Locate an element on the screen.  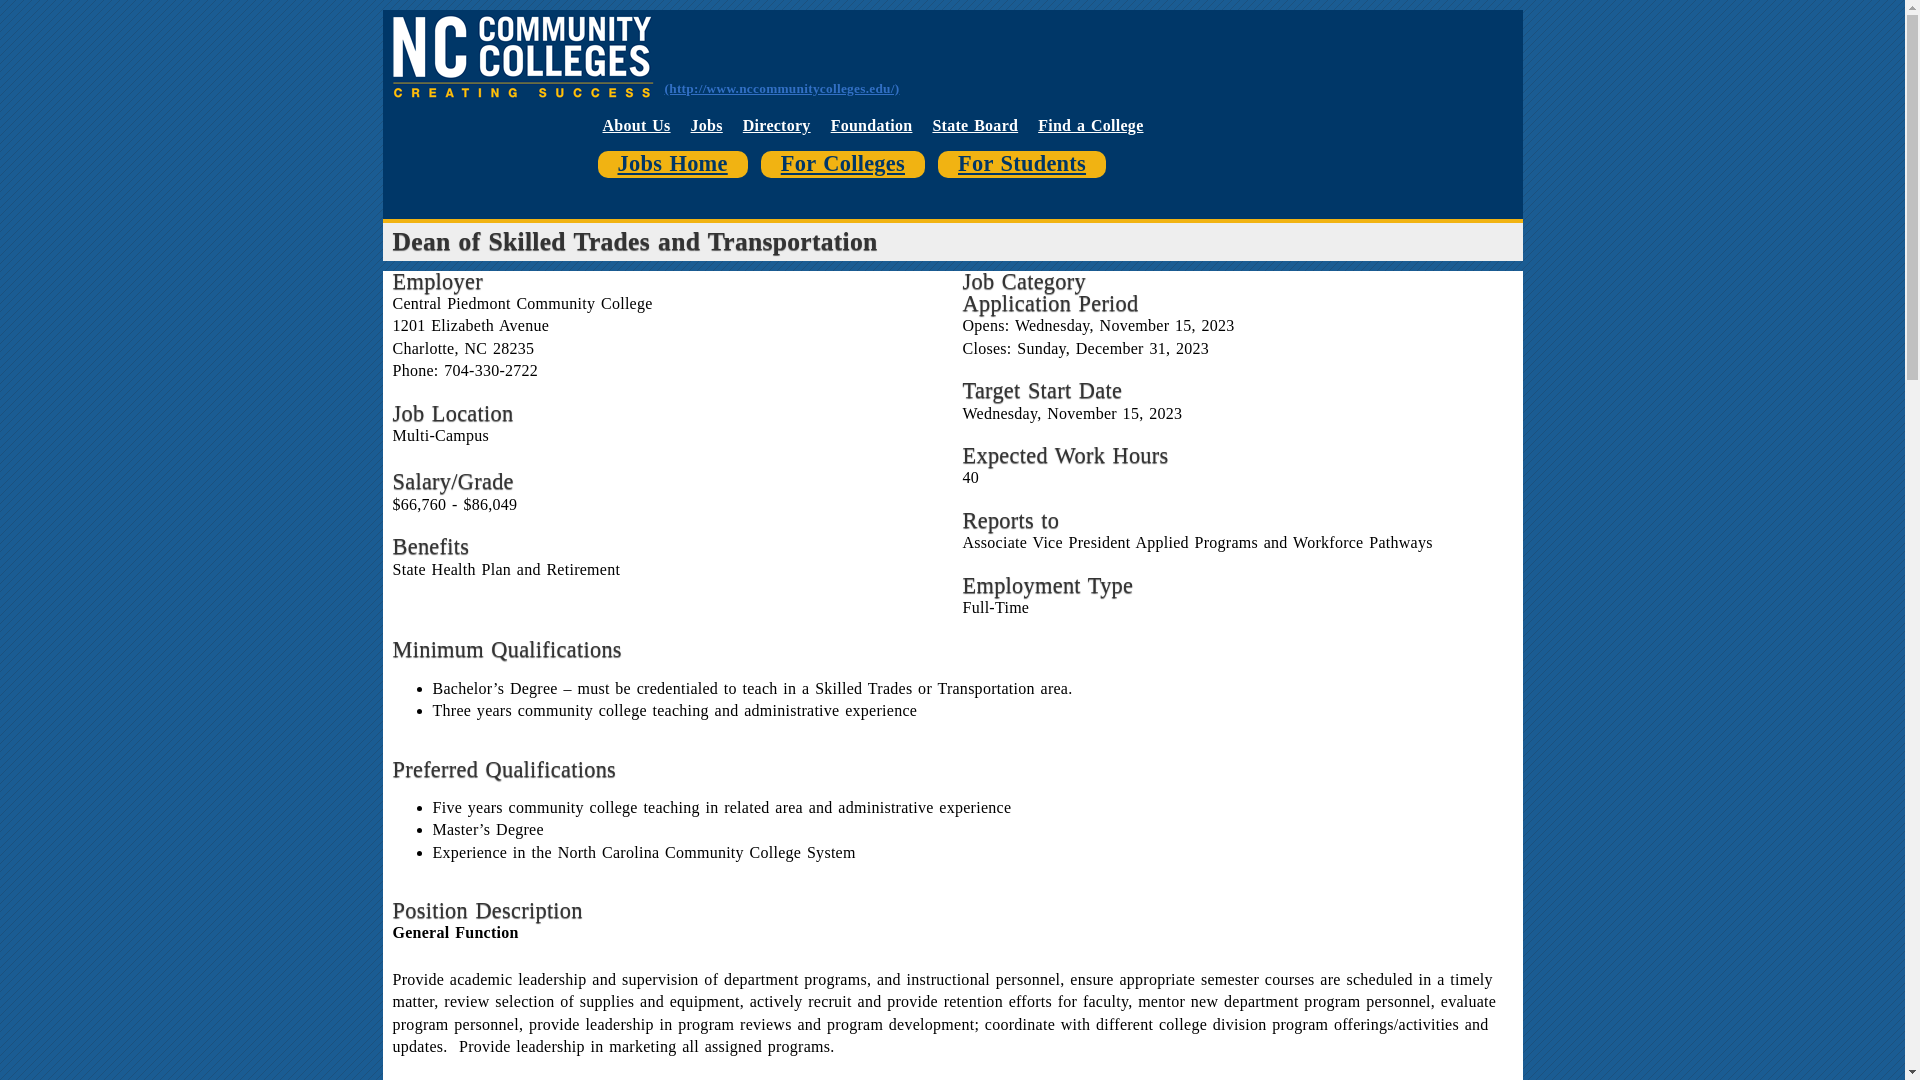
State Board is located at coordinates (974, 124).